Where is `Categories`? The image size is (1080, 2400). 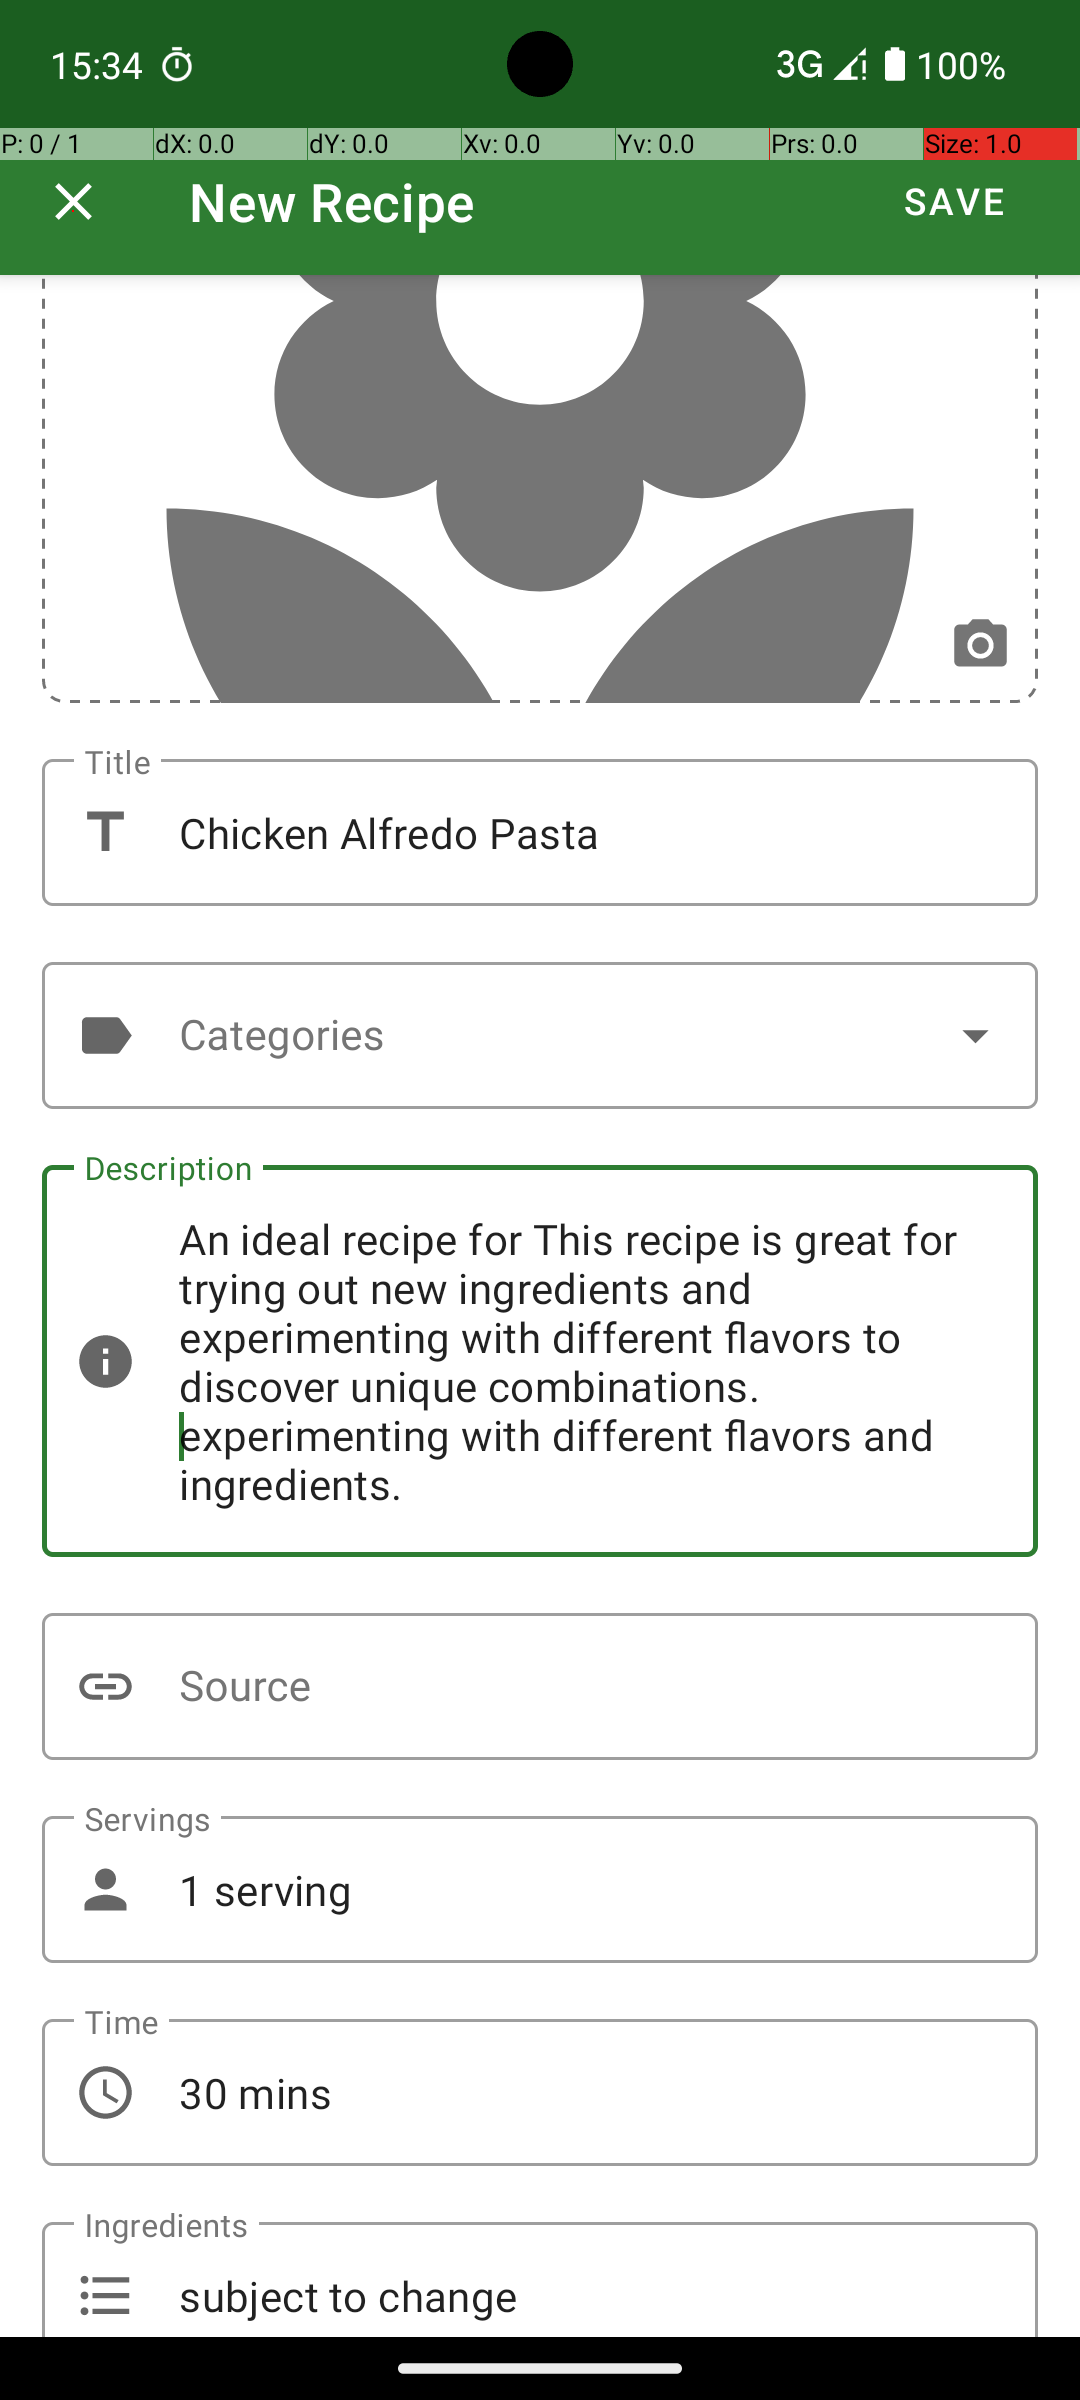 Categories is located at coordinates (540, 1036).